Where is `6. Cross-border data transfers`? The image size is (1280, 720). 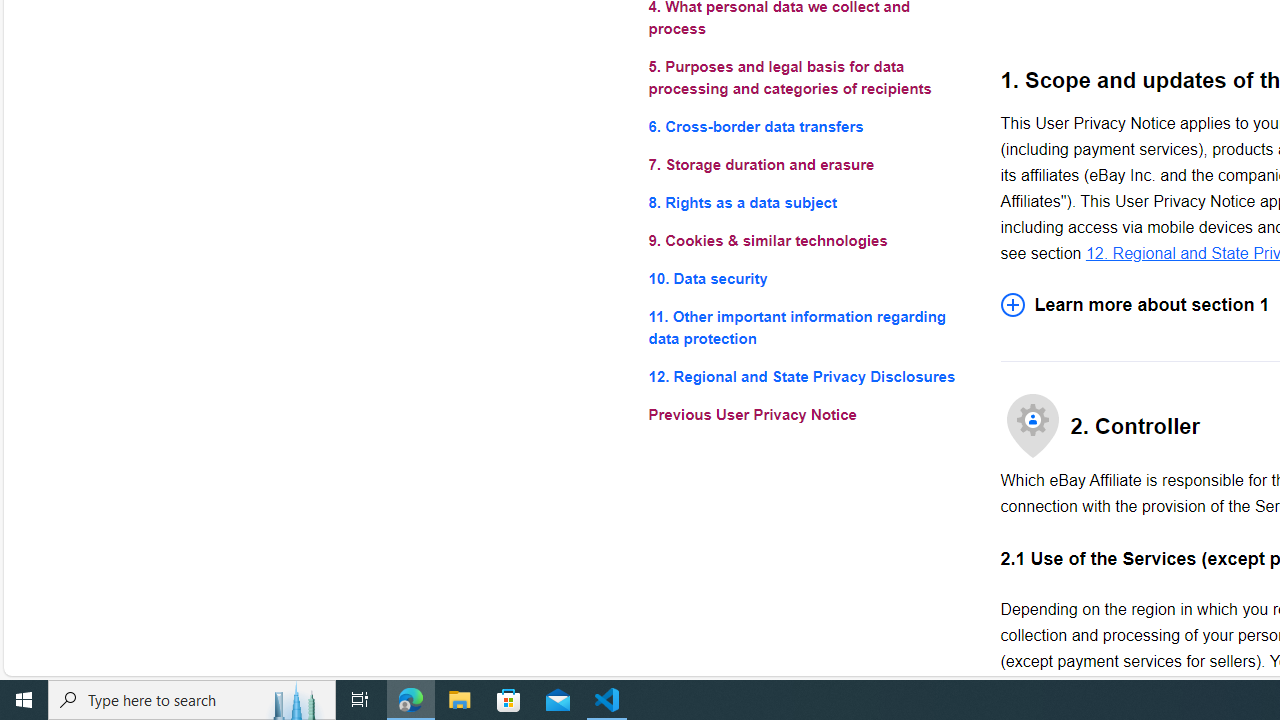 6. Cross-border data transfers is located at coordinates (808, 126).